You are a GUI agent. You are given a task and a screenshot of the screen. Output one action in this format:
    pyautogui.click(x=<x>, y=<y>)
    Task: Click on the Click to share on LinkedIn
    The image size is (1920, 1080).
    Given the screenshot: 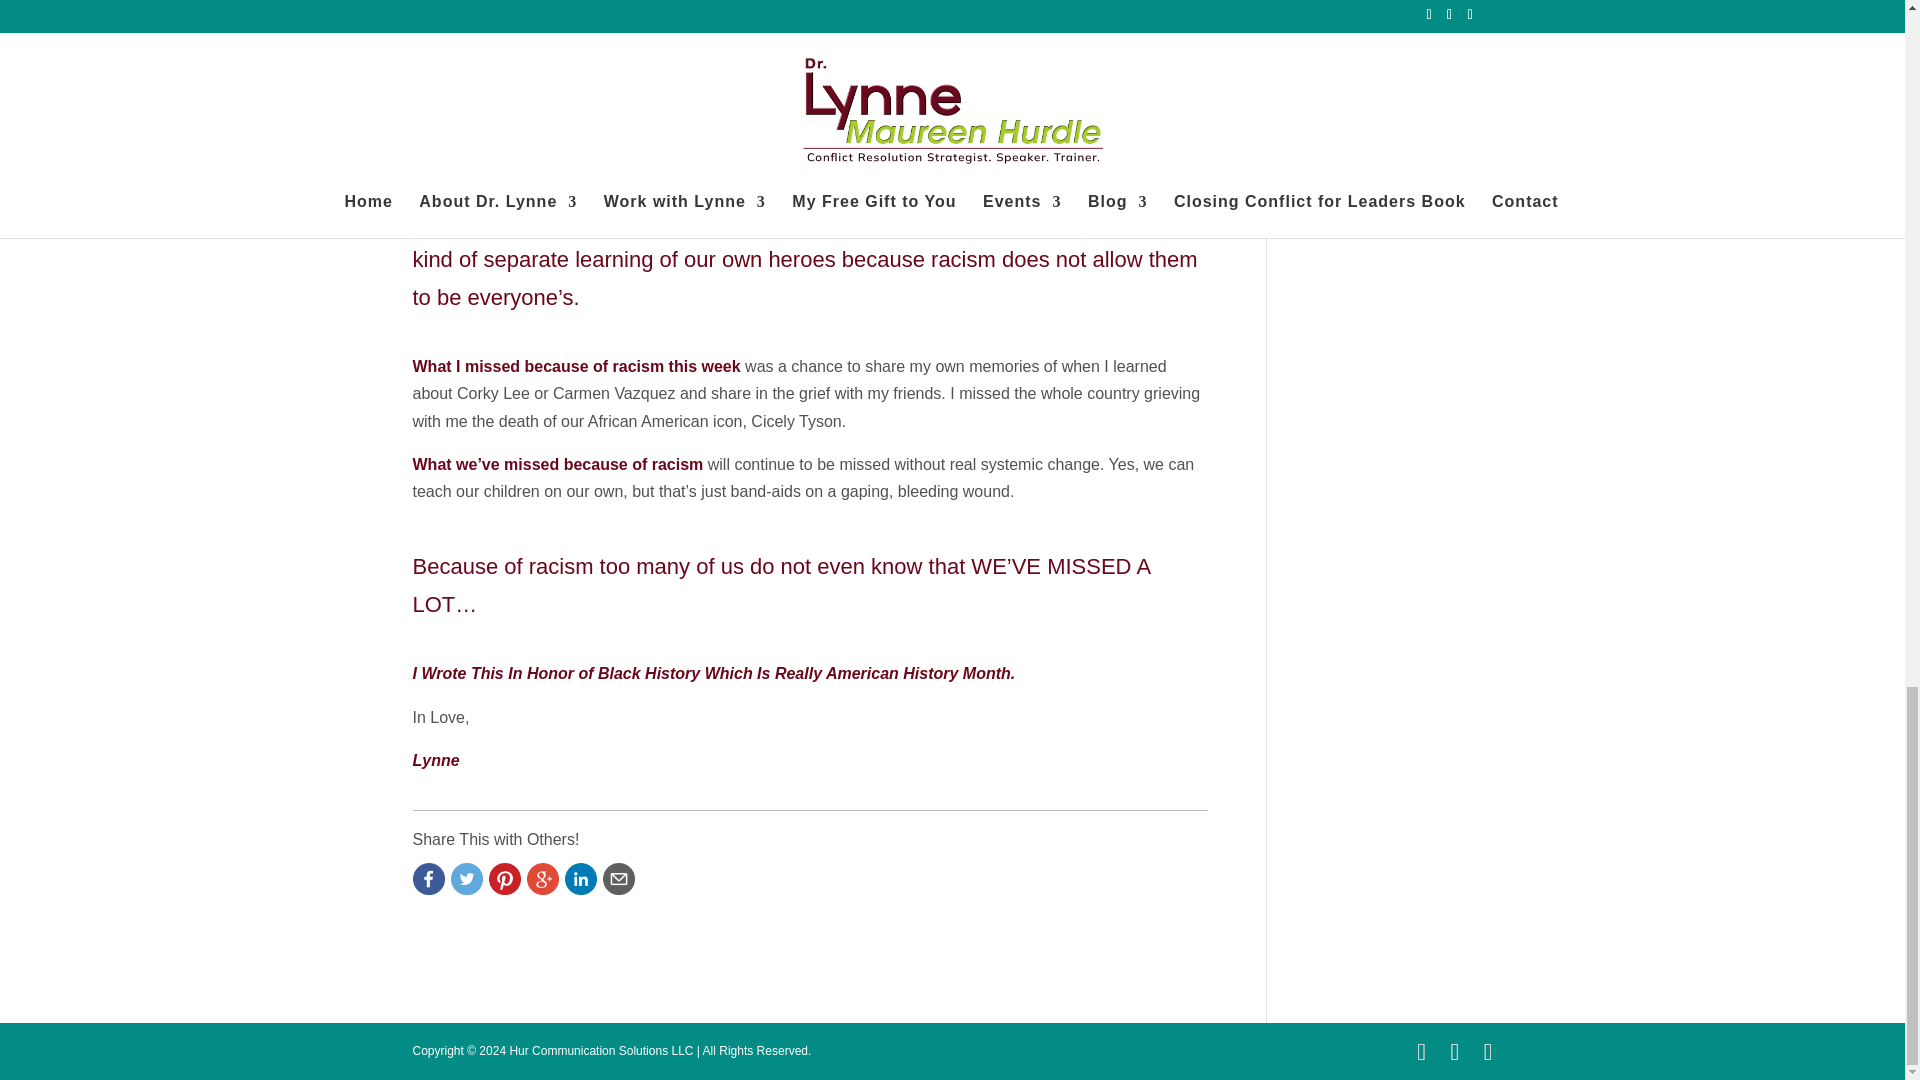 What is the action you would take?
    pyautogui.click(x=580, y=878)
    